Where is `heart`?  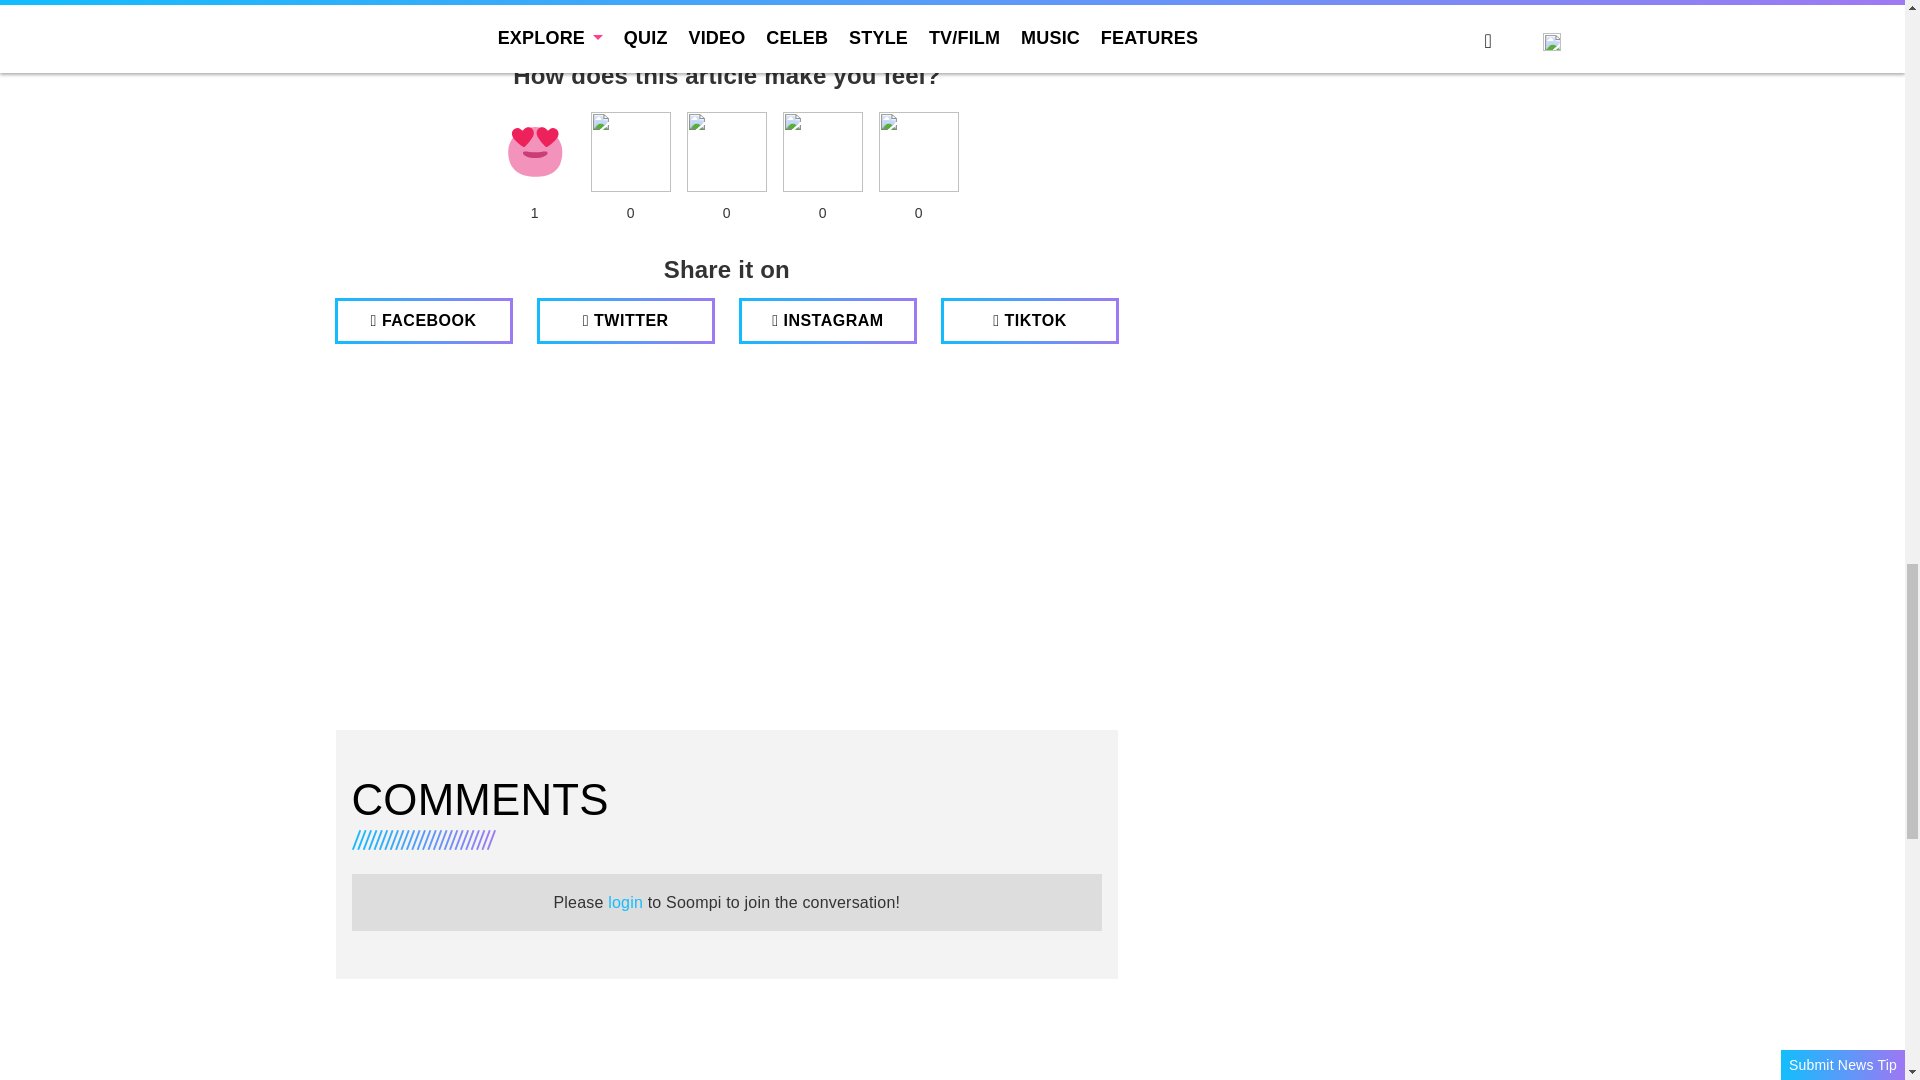 heart is located at coordinates (534, 152).